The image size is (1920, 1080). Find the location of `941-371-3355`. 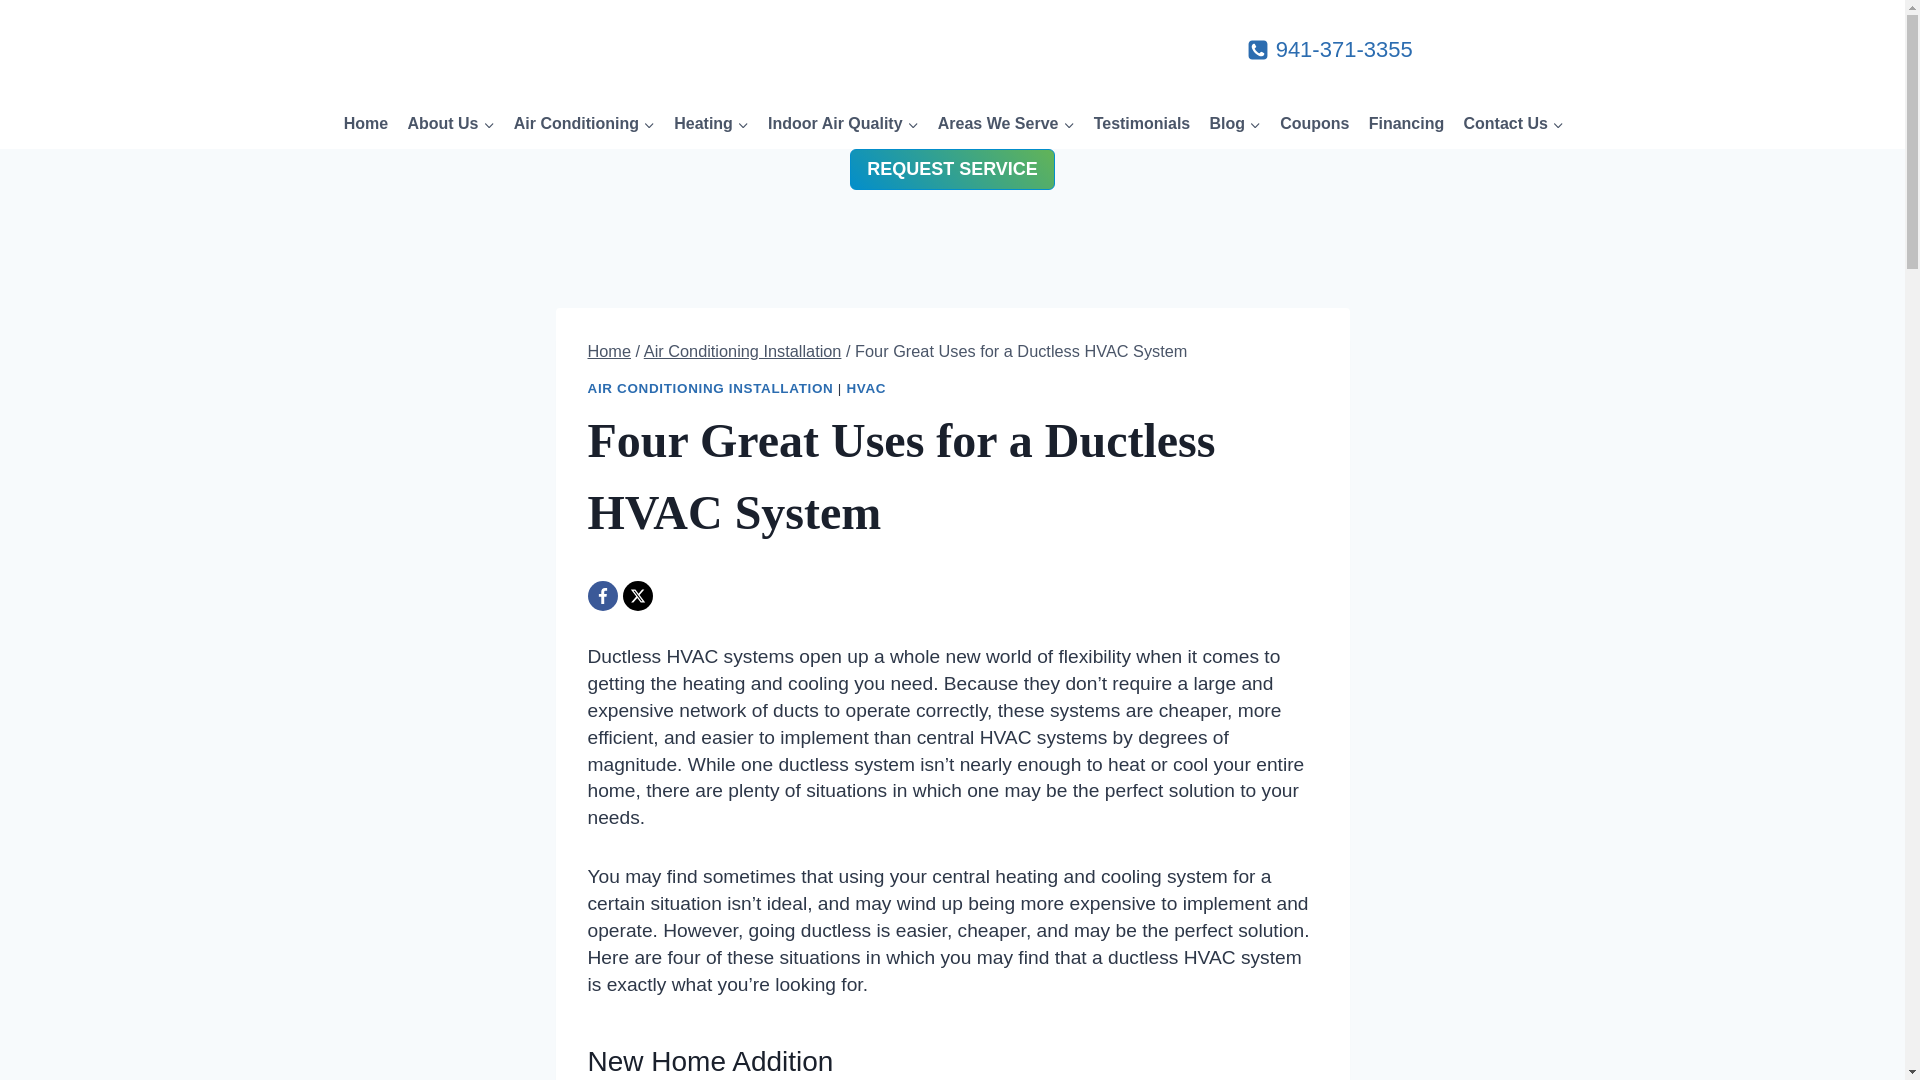

941-371-3355 is located at coordinates (1330, 50).